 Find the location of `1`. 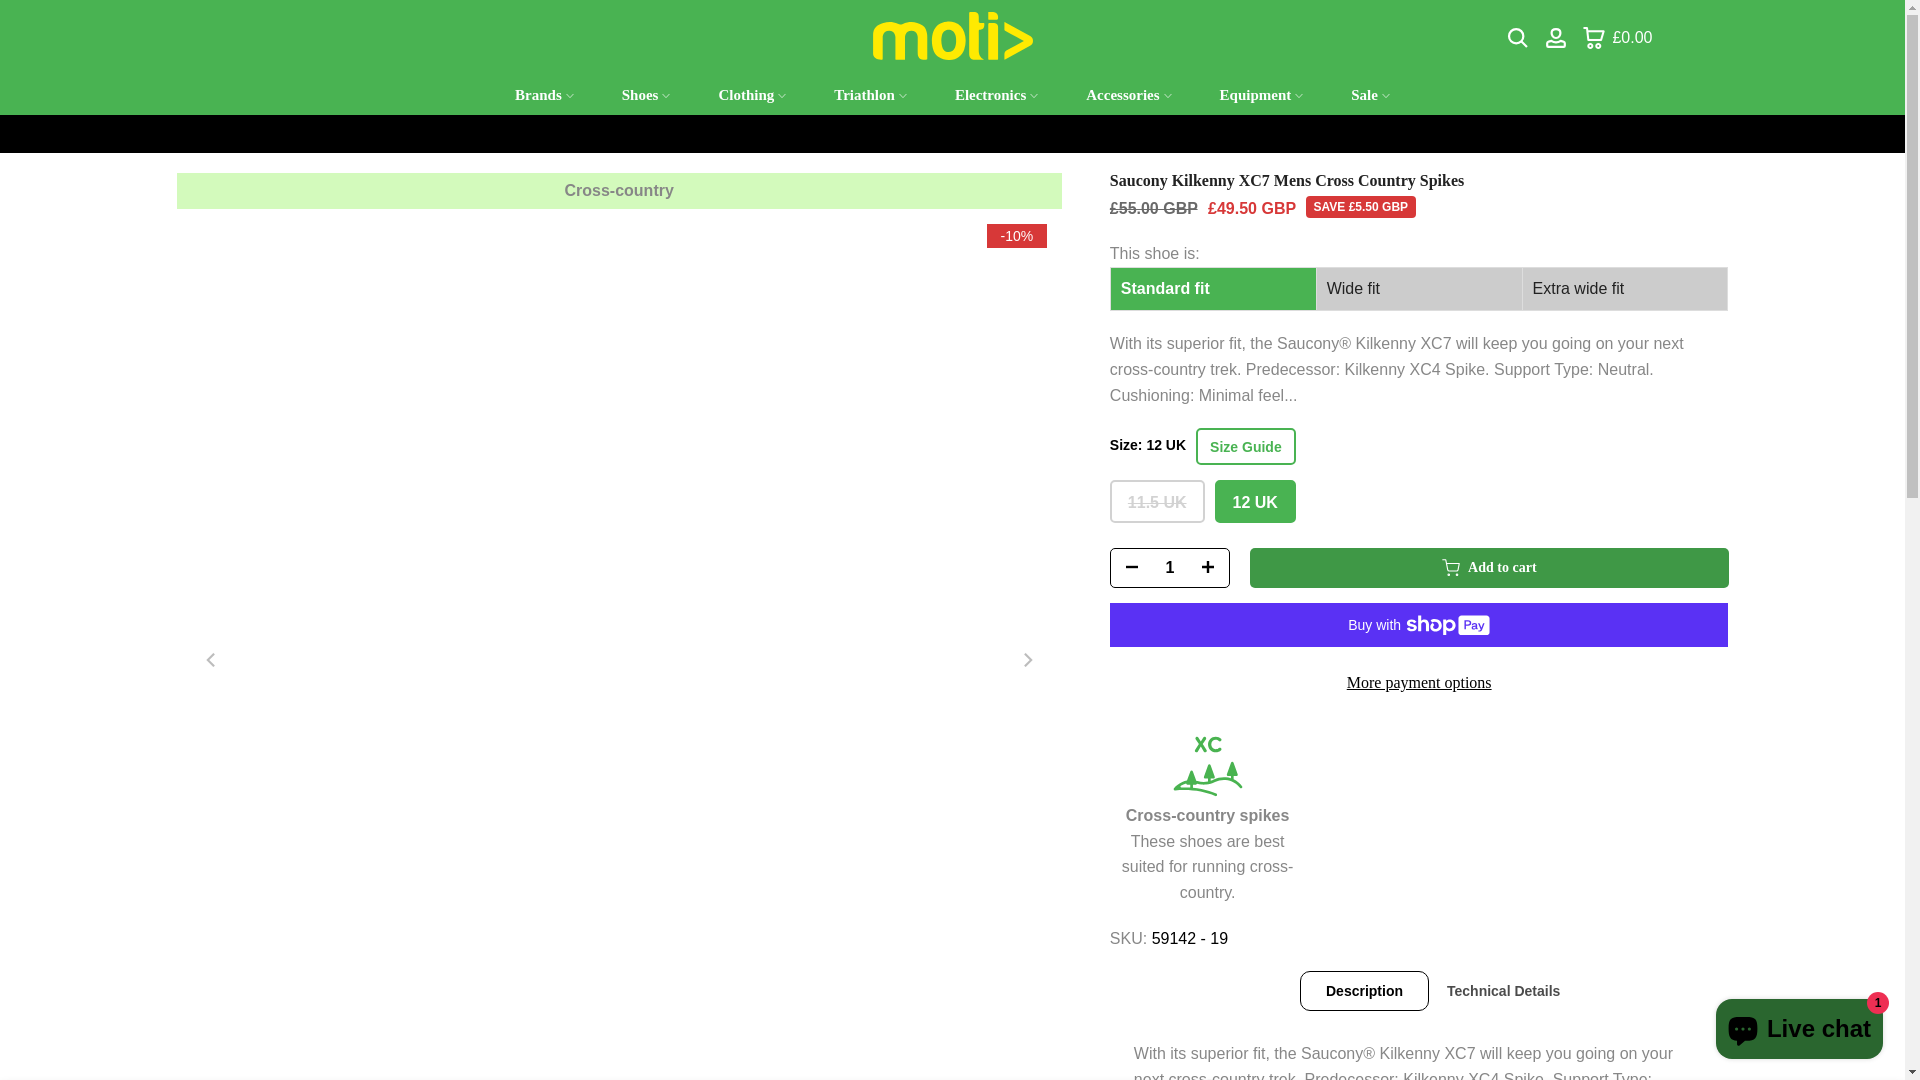

1 is located at coordinates (1169, 568).